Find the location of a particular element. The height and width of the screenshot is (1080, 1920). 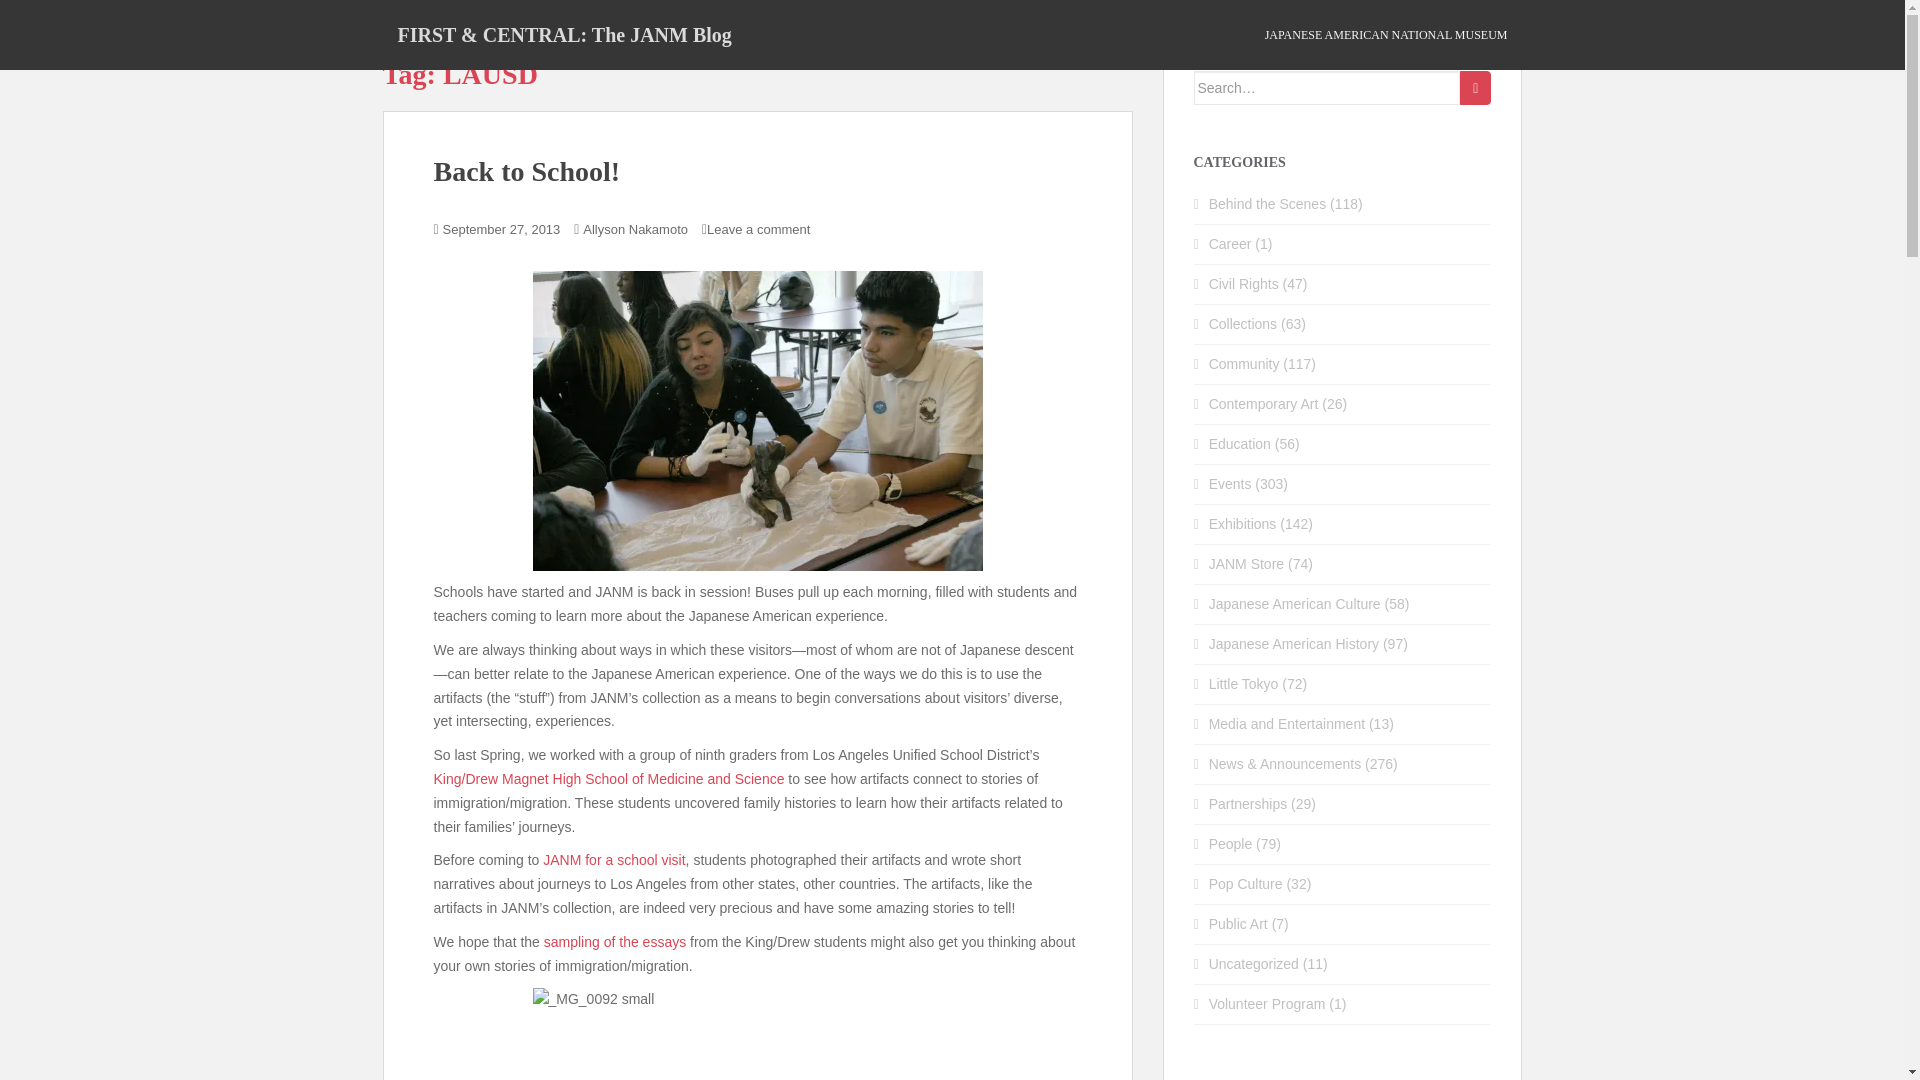

Allyson Nakamoto is located at coordinates (635, 229).